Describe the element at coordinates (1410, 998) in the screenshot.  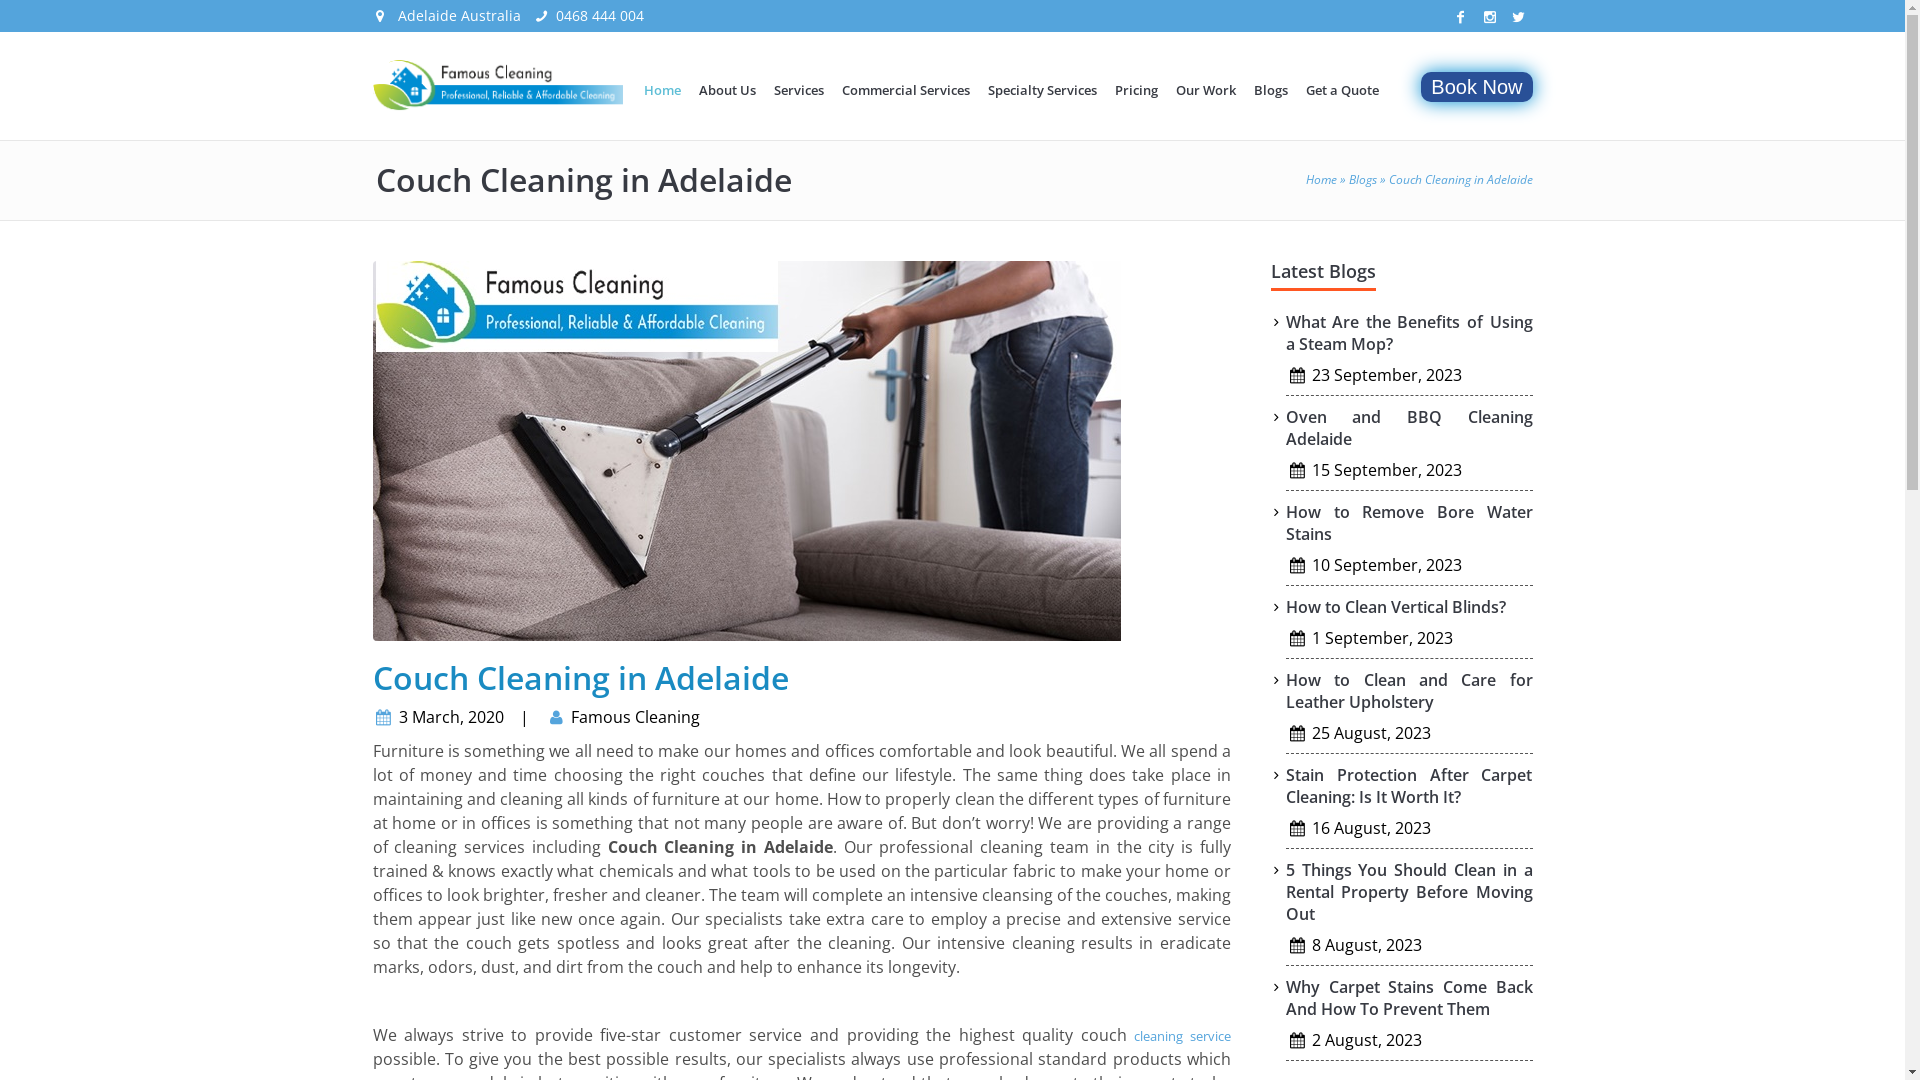
I see `Why Carpet Stains Come Back And How To Prevent Them` at that location.